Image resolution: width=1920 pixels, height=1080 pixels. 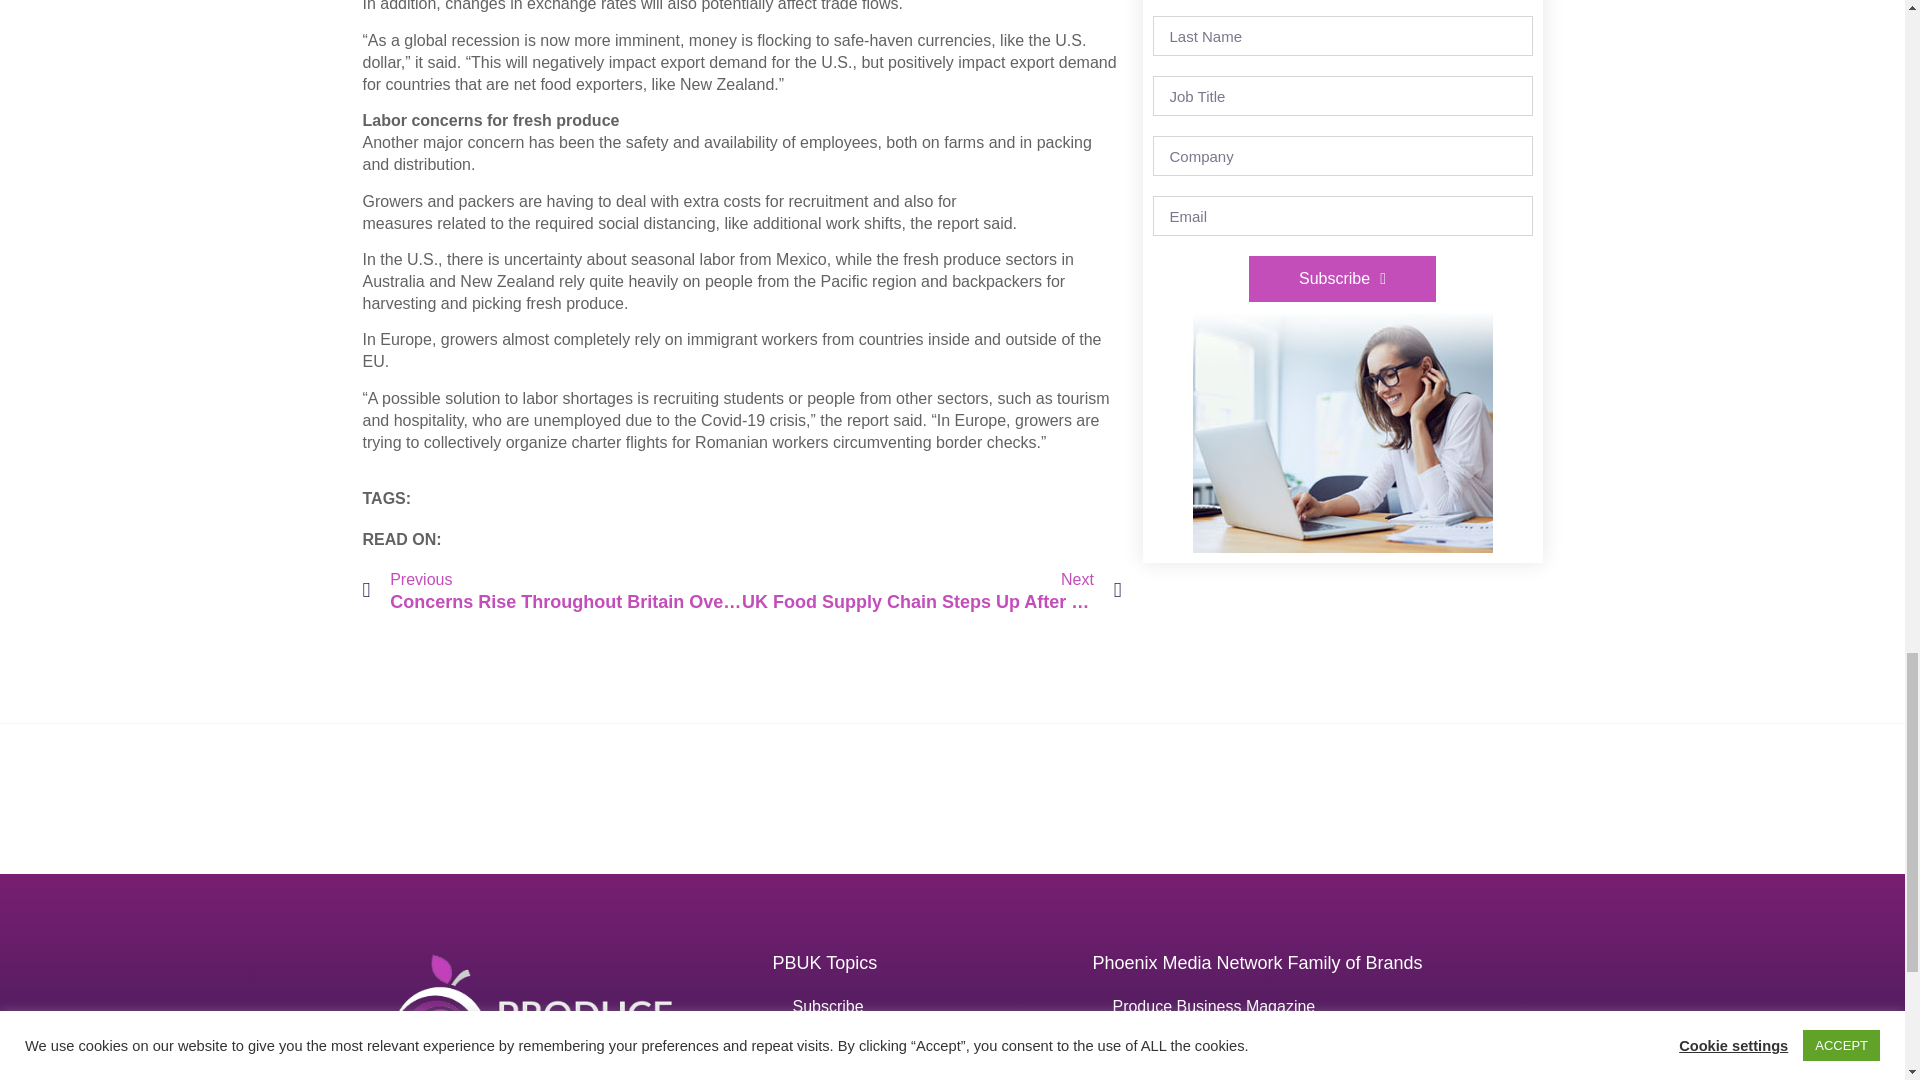 I want to click on Subscribe, so click(x=1342, y=278).